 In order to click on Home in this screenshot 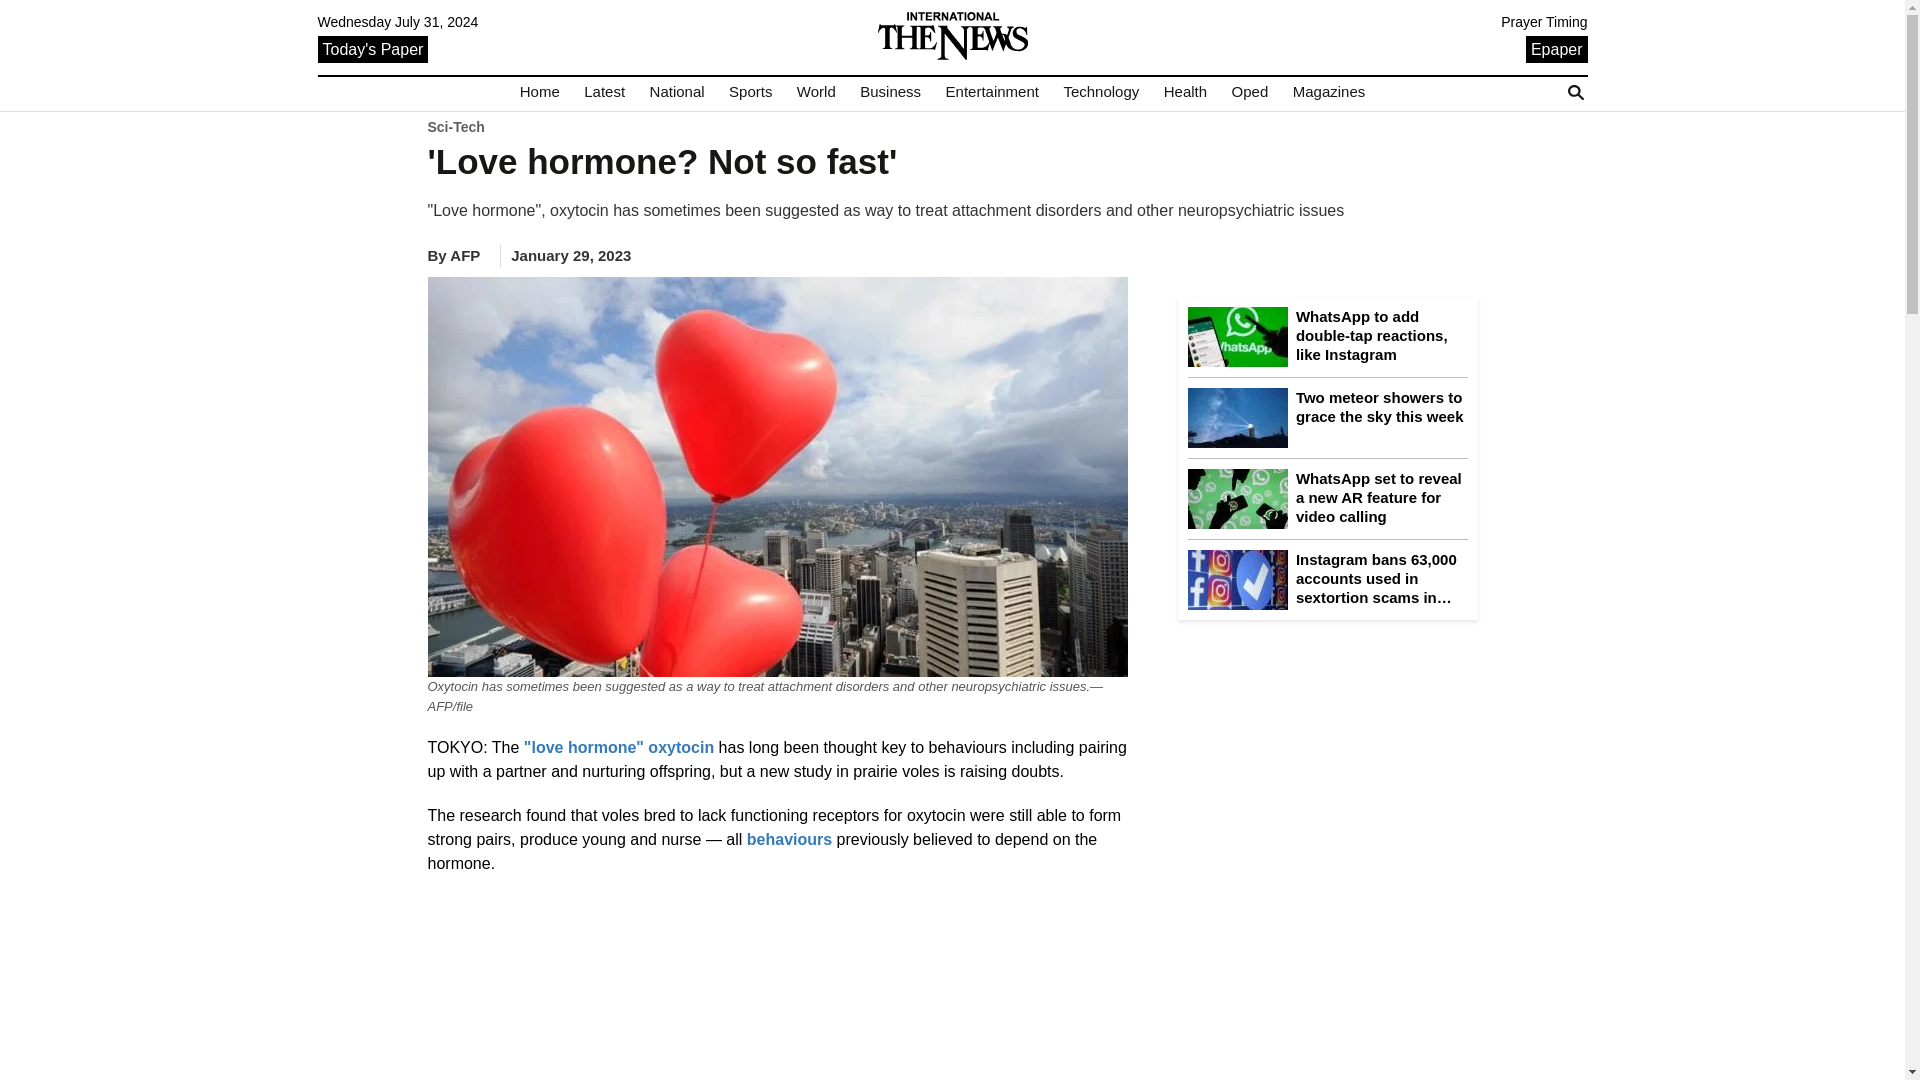, I will do `click(540, 92)`.